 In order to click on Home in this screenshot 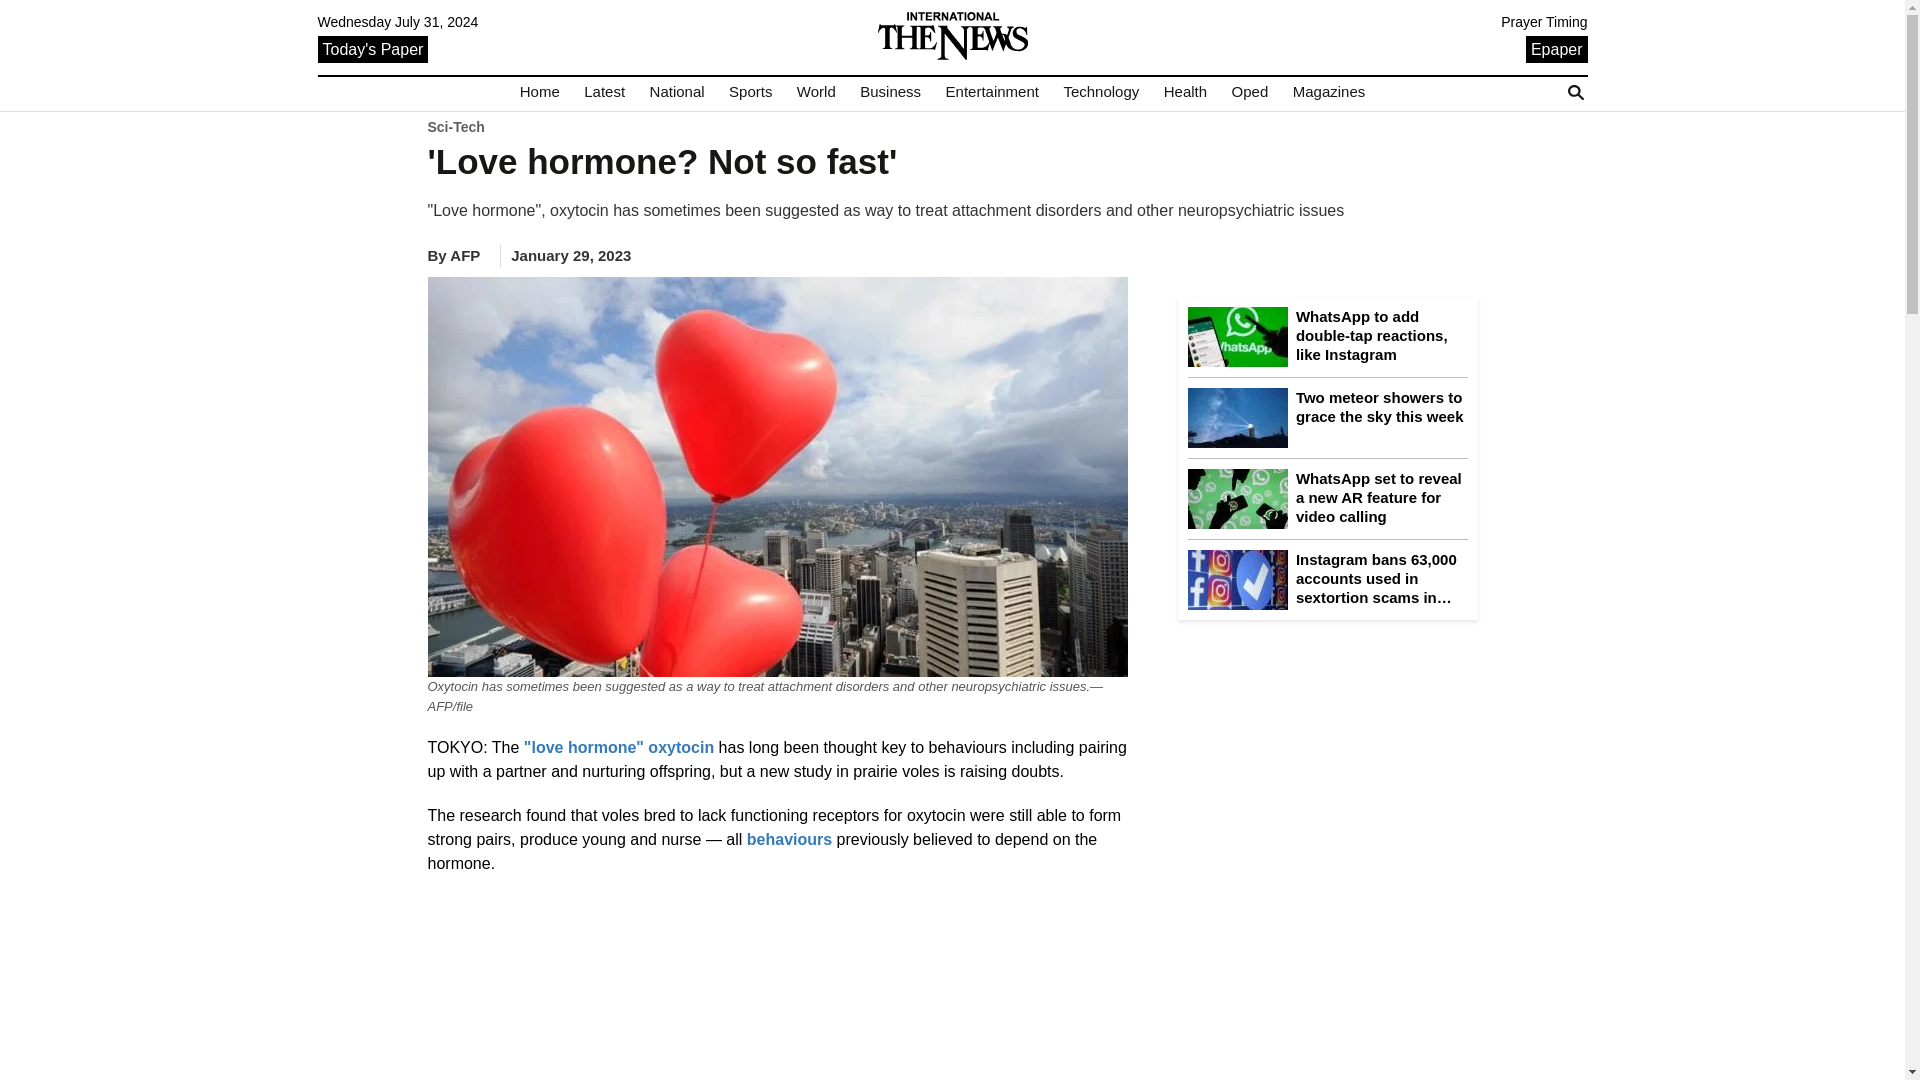, I will do `click(540, 92)`.